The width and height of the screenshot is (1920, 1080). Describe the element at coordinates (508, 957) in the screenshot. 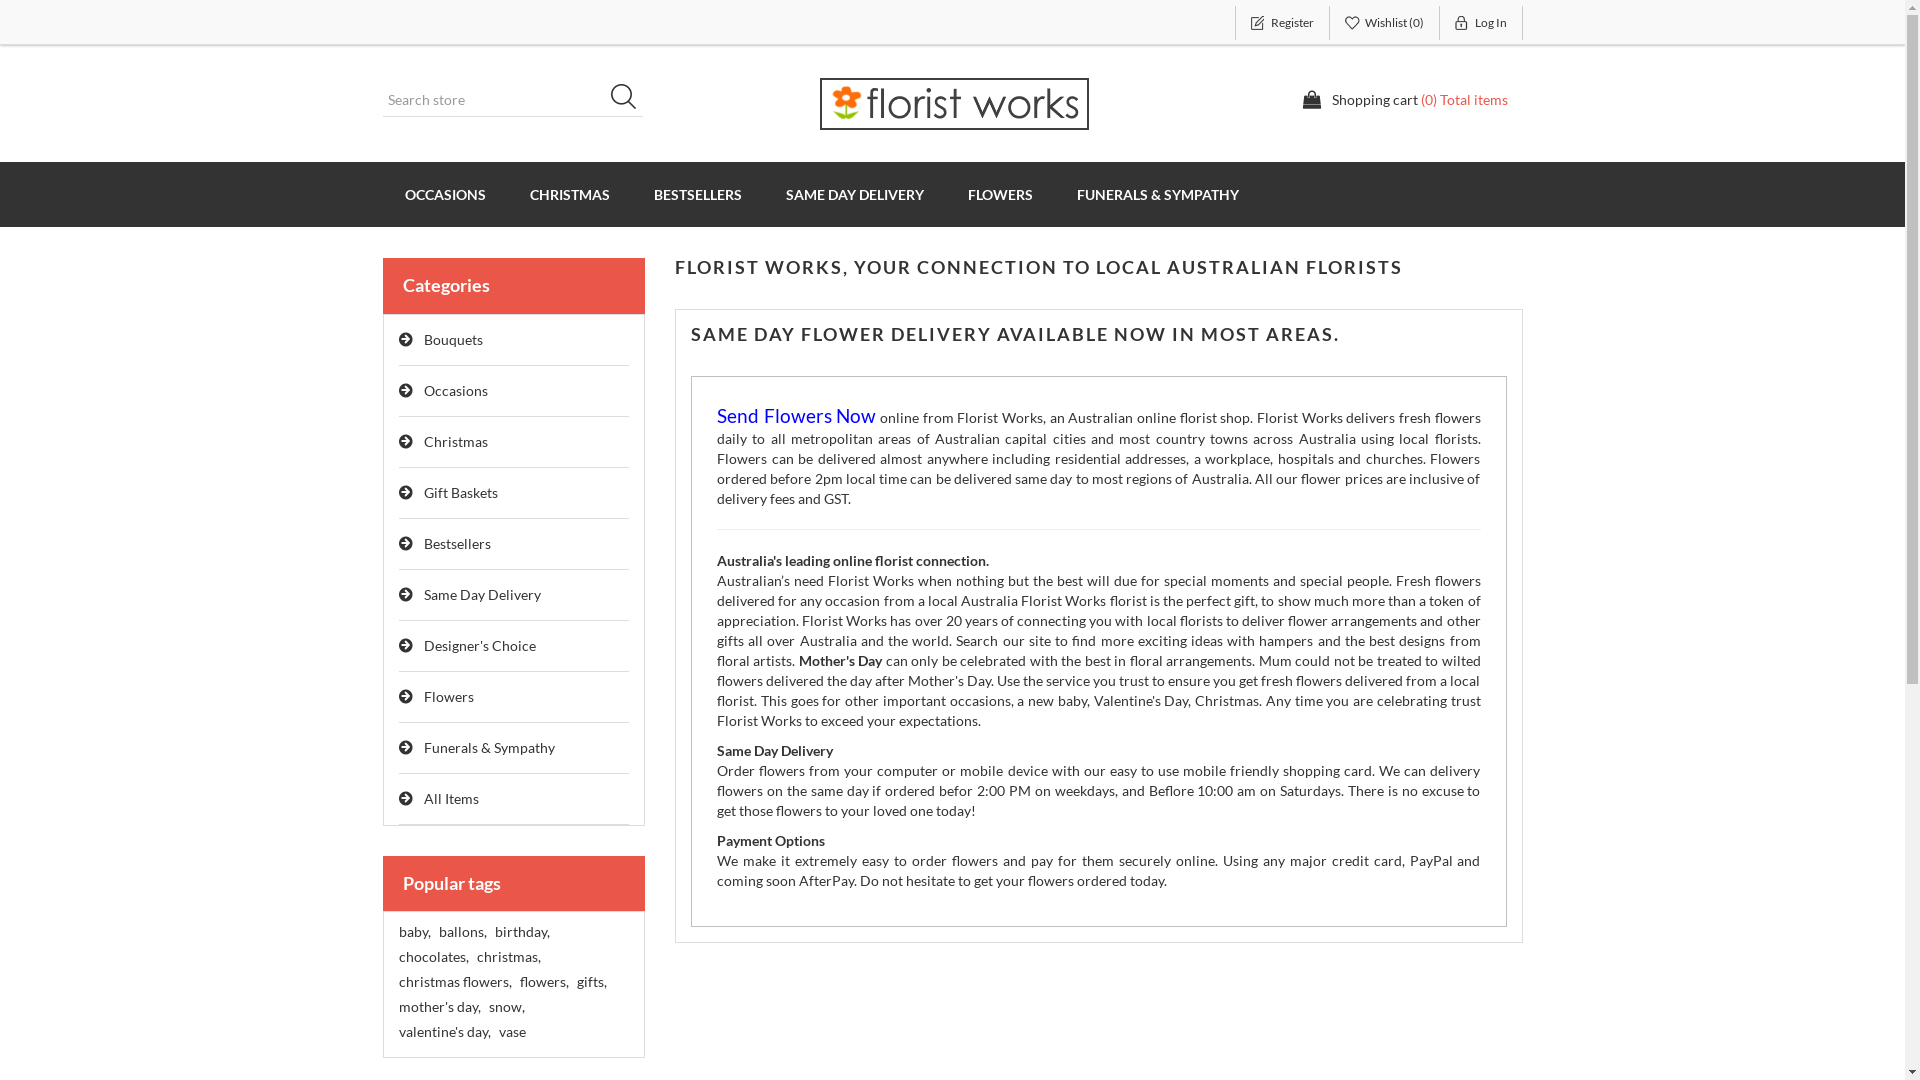

I see `christmas,` at that location.